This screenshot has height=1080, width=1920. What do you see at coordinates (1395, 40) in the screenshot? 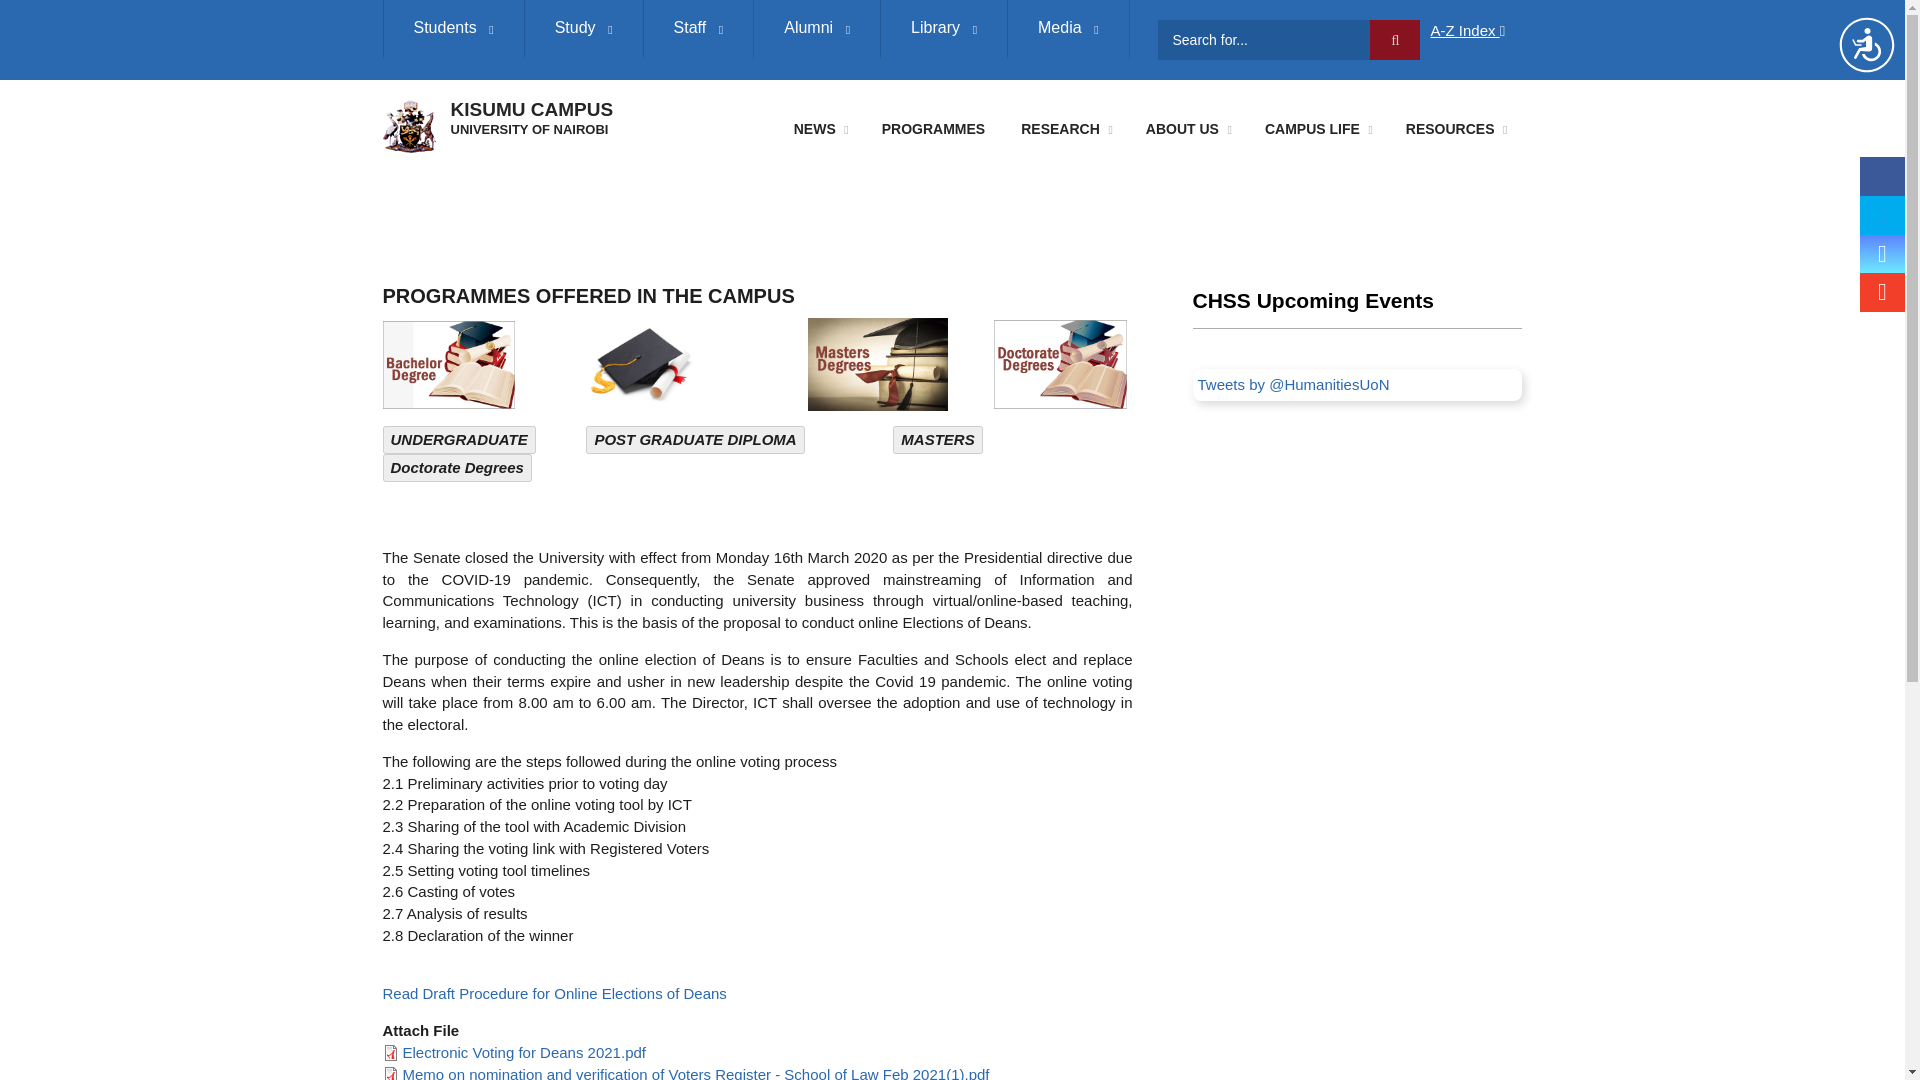
I see `Search` at bounding box center [1395, 40].